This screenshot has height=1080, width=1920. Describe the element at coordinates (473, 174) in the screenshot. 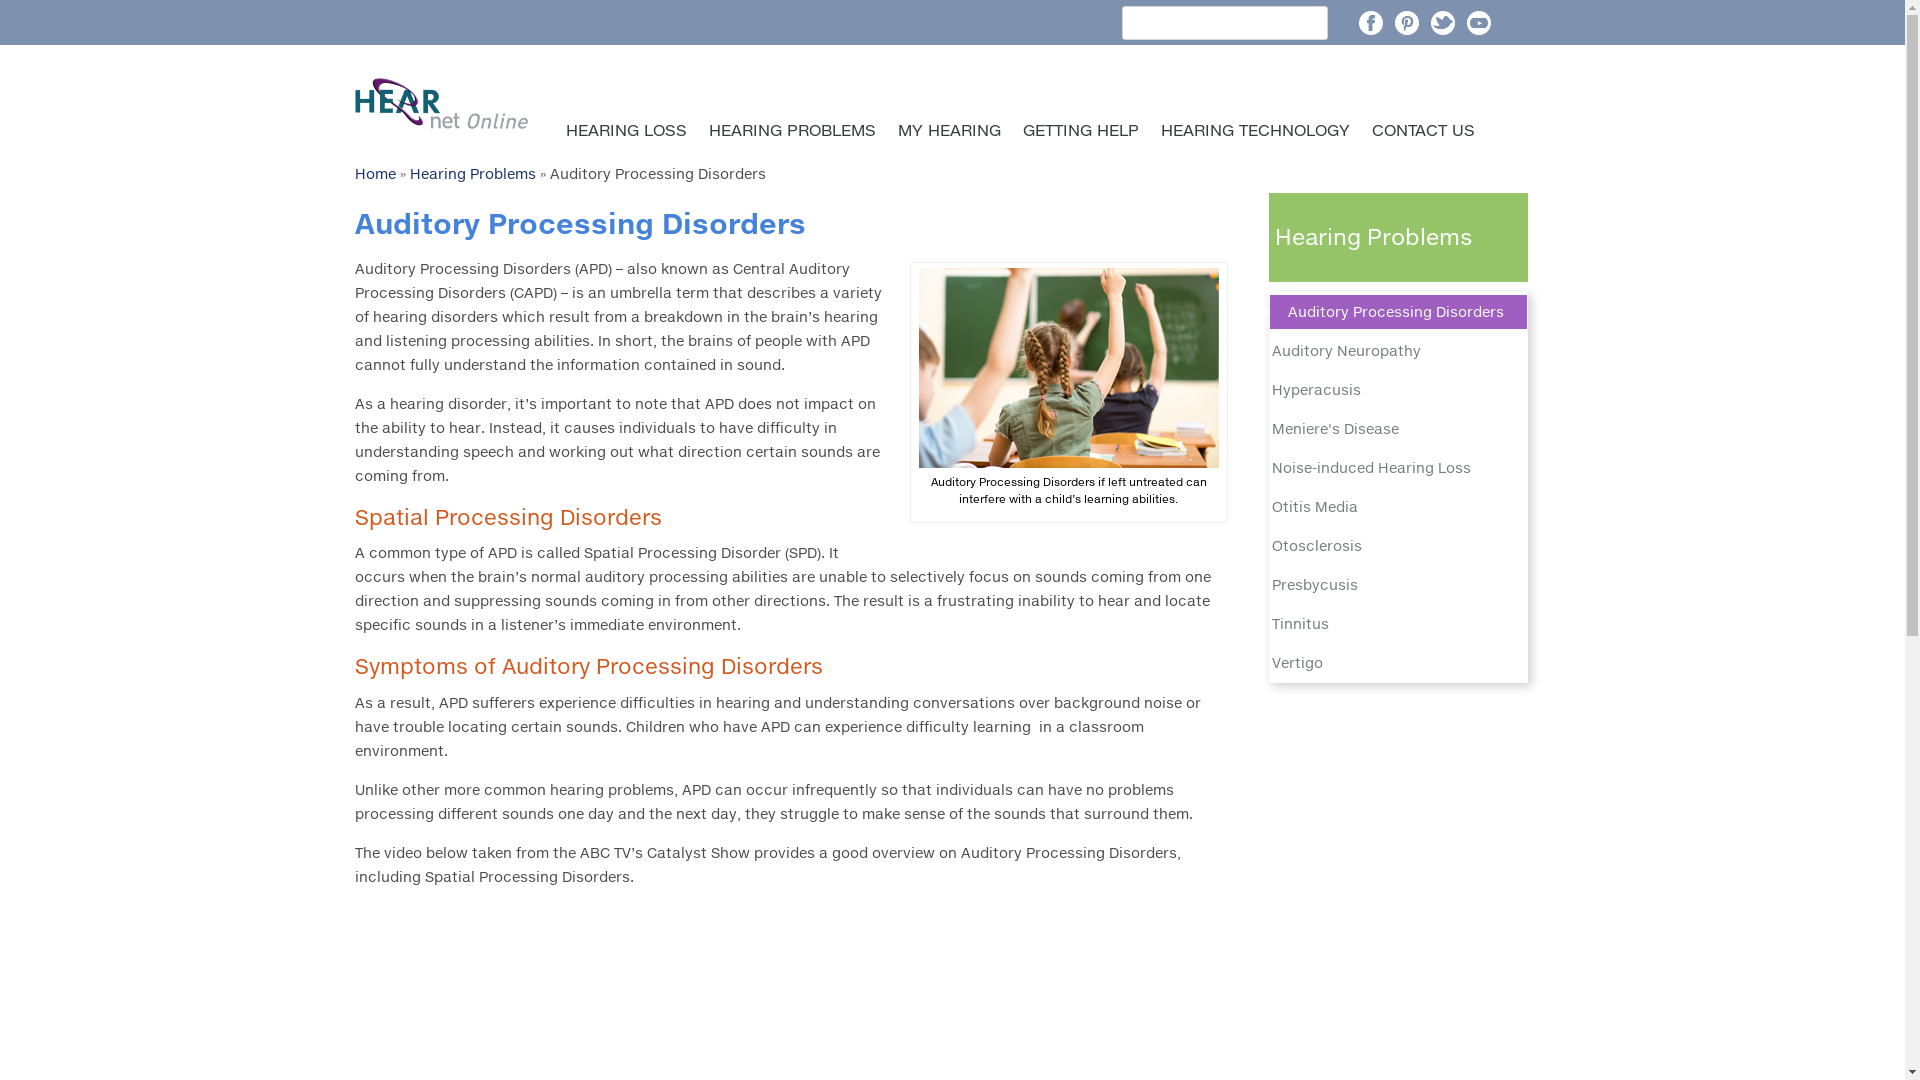

I see `Hearing Problems` at that location.